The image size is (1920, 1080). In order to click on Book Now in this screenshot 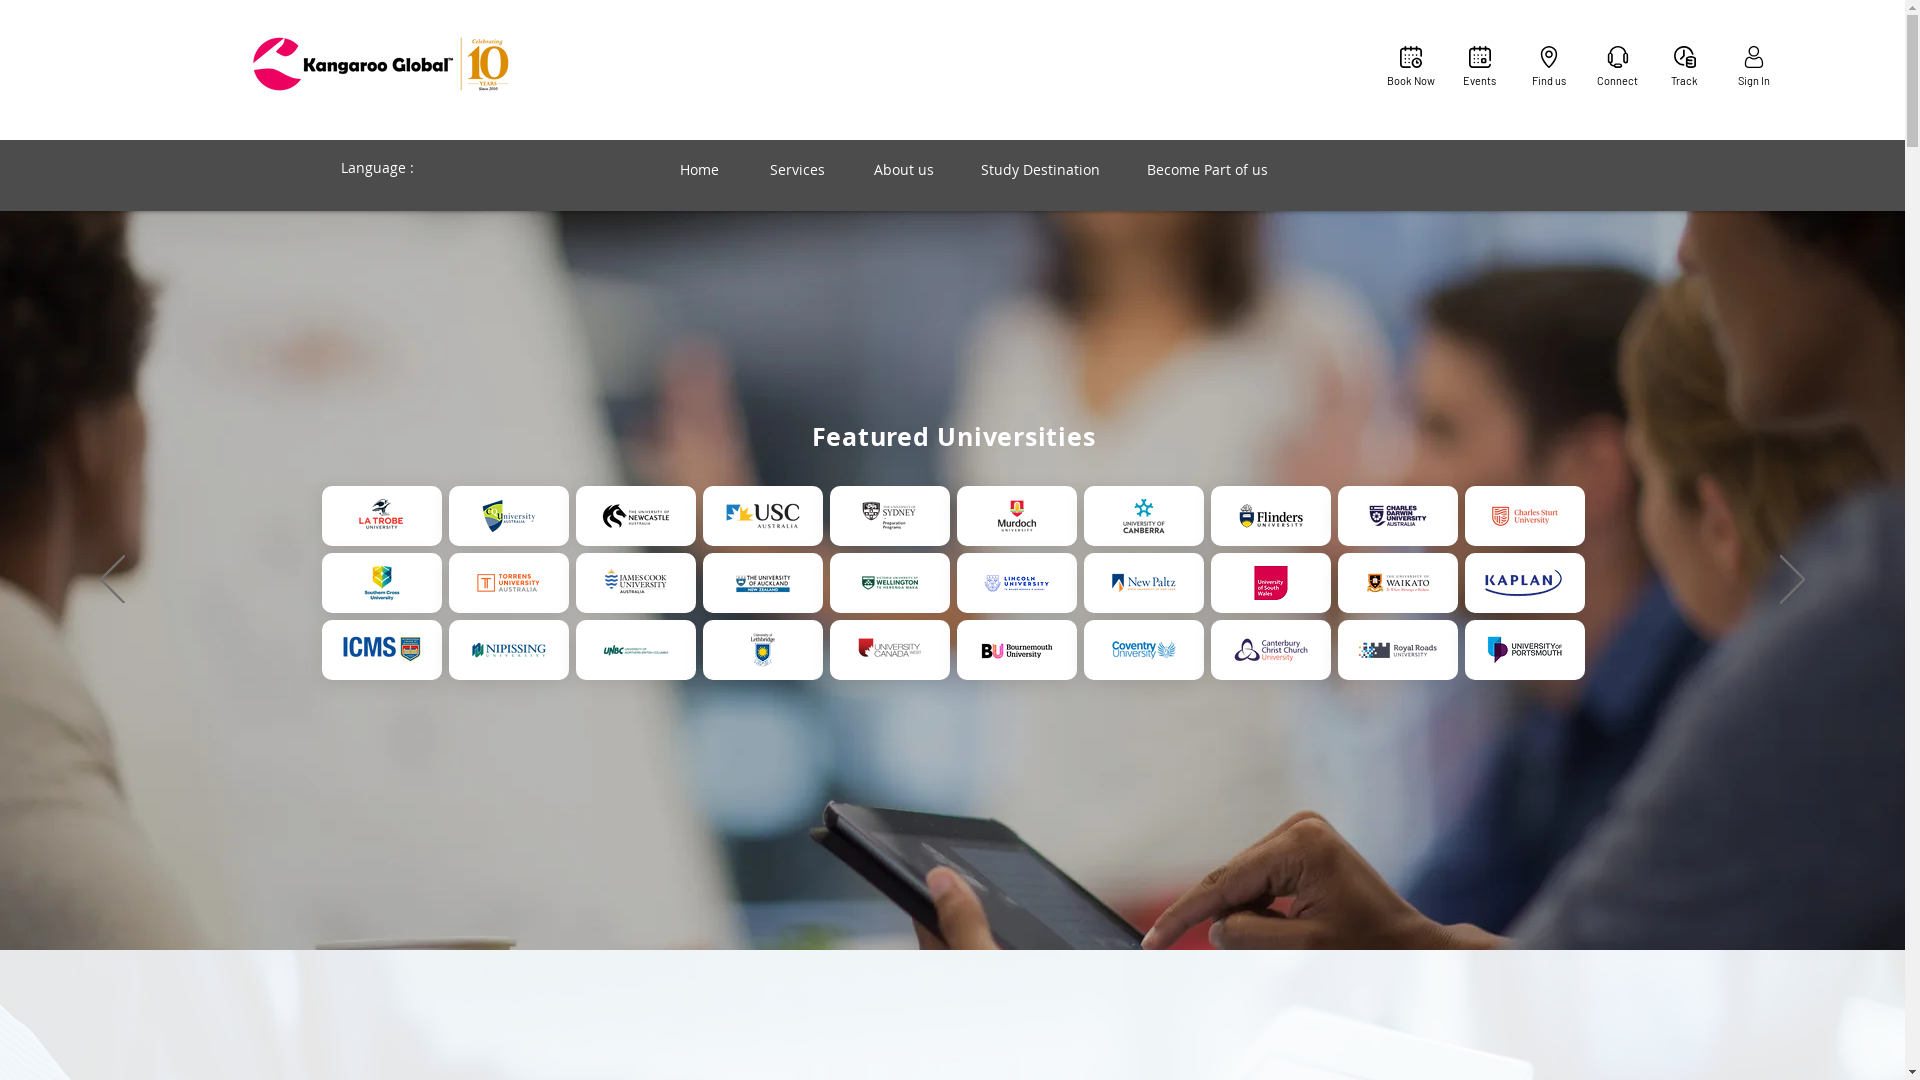, I will do `click(1410, 66)`.